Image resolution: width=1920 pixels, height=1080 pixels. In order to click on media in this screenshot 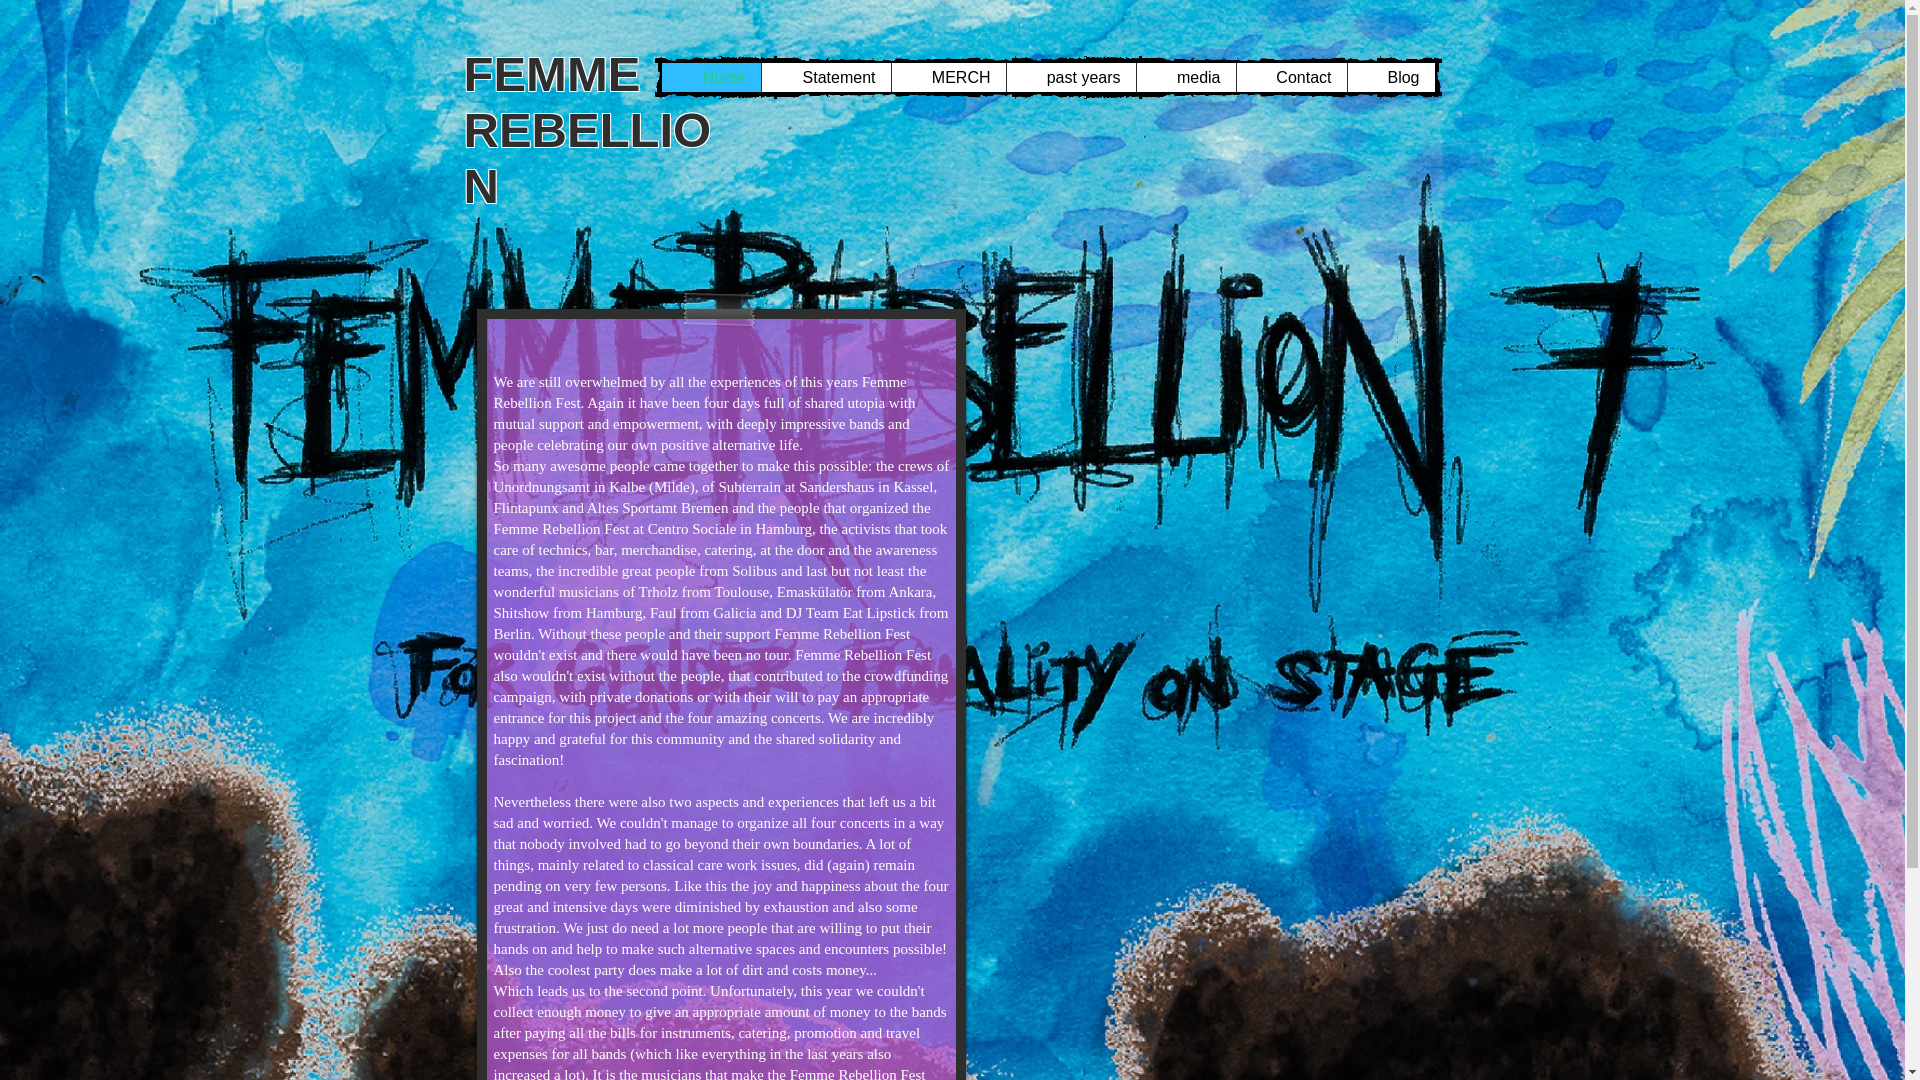, I will do `click(1186, 76)`.